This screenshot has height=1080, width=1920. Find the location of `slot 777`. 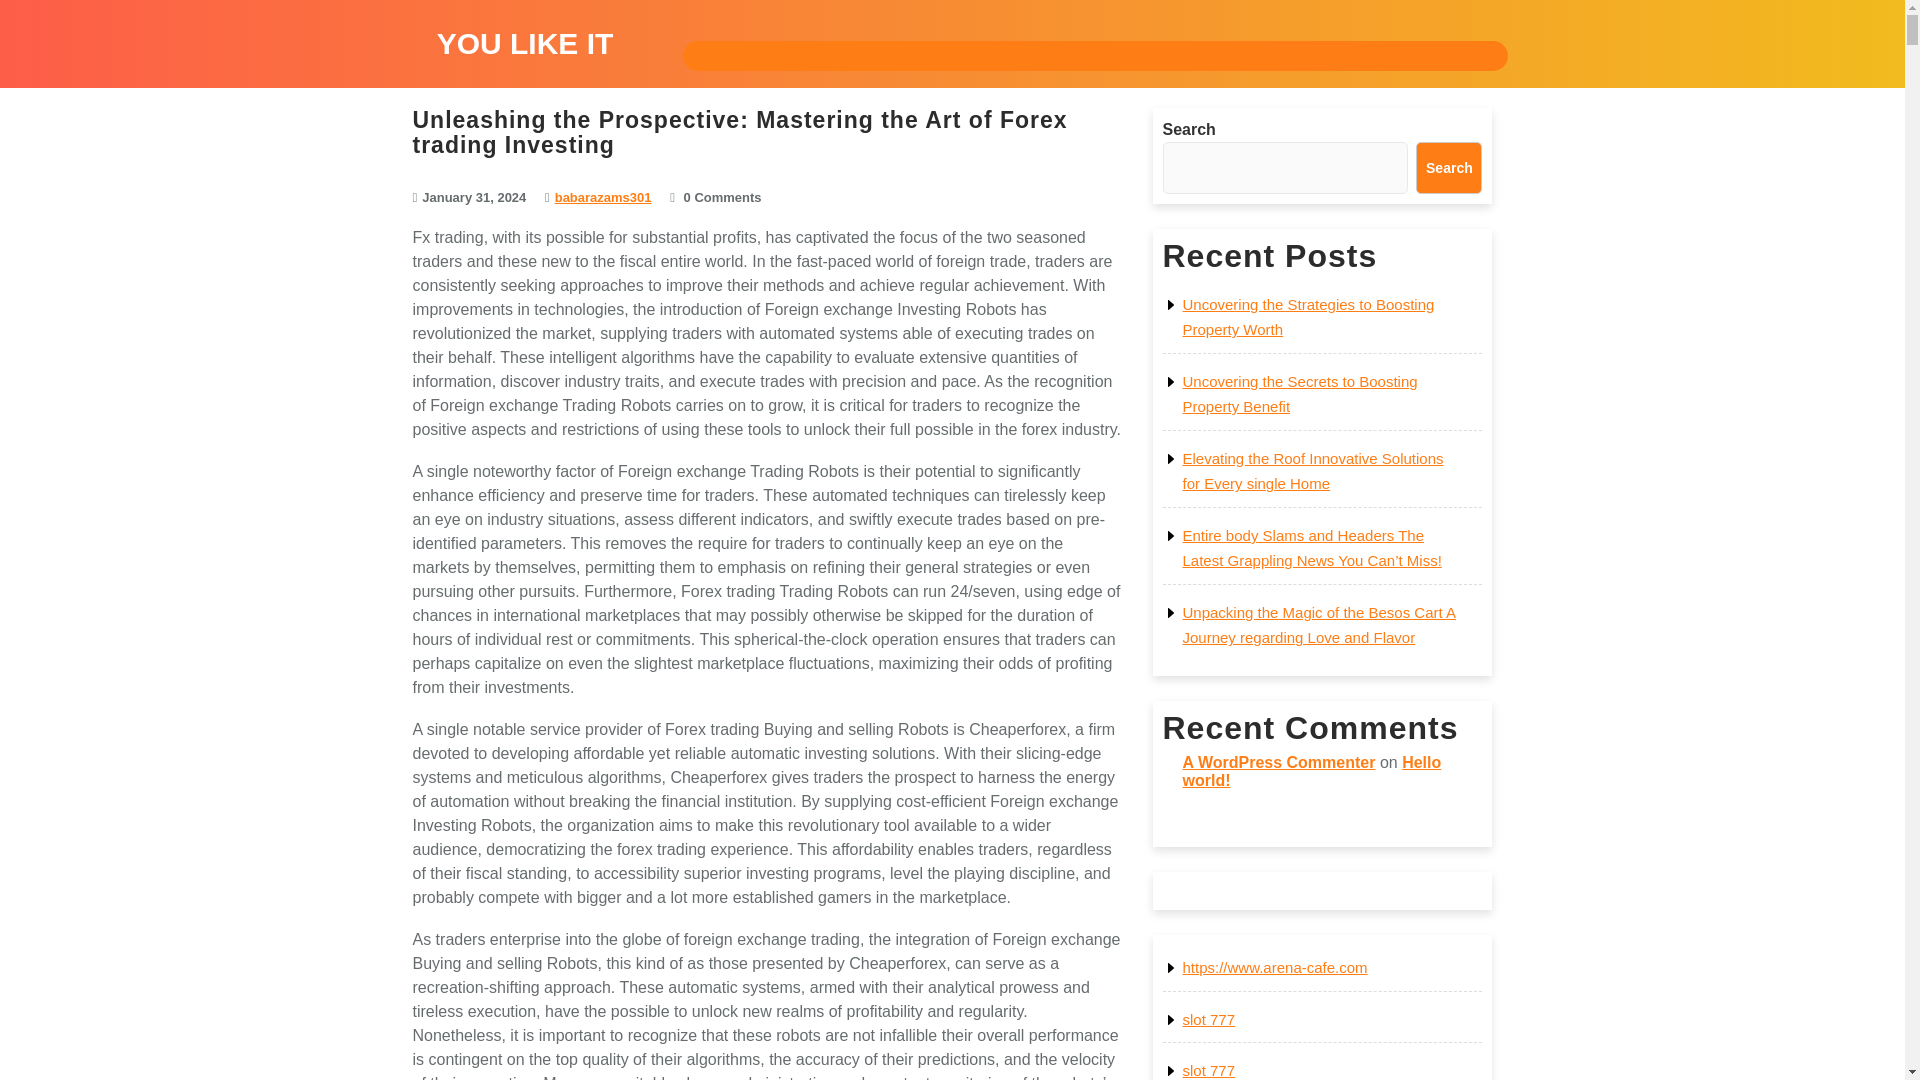

slot 777 is located at coordinates (1208, 1070).